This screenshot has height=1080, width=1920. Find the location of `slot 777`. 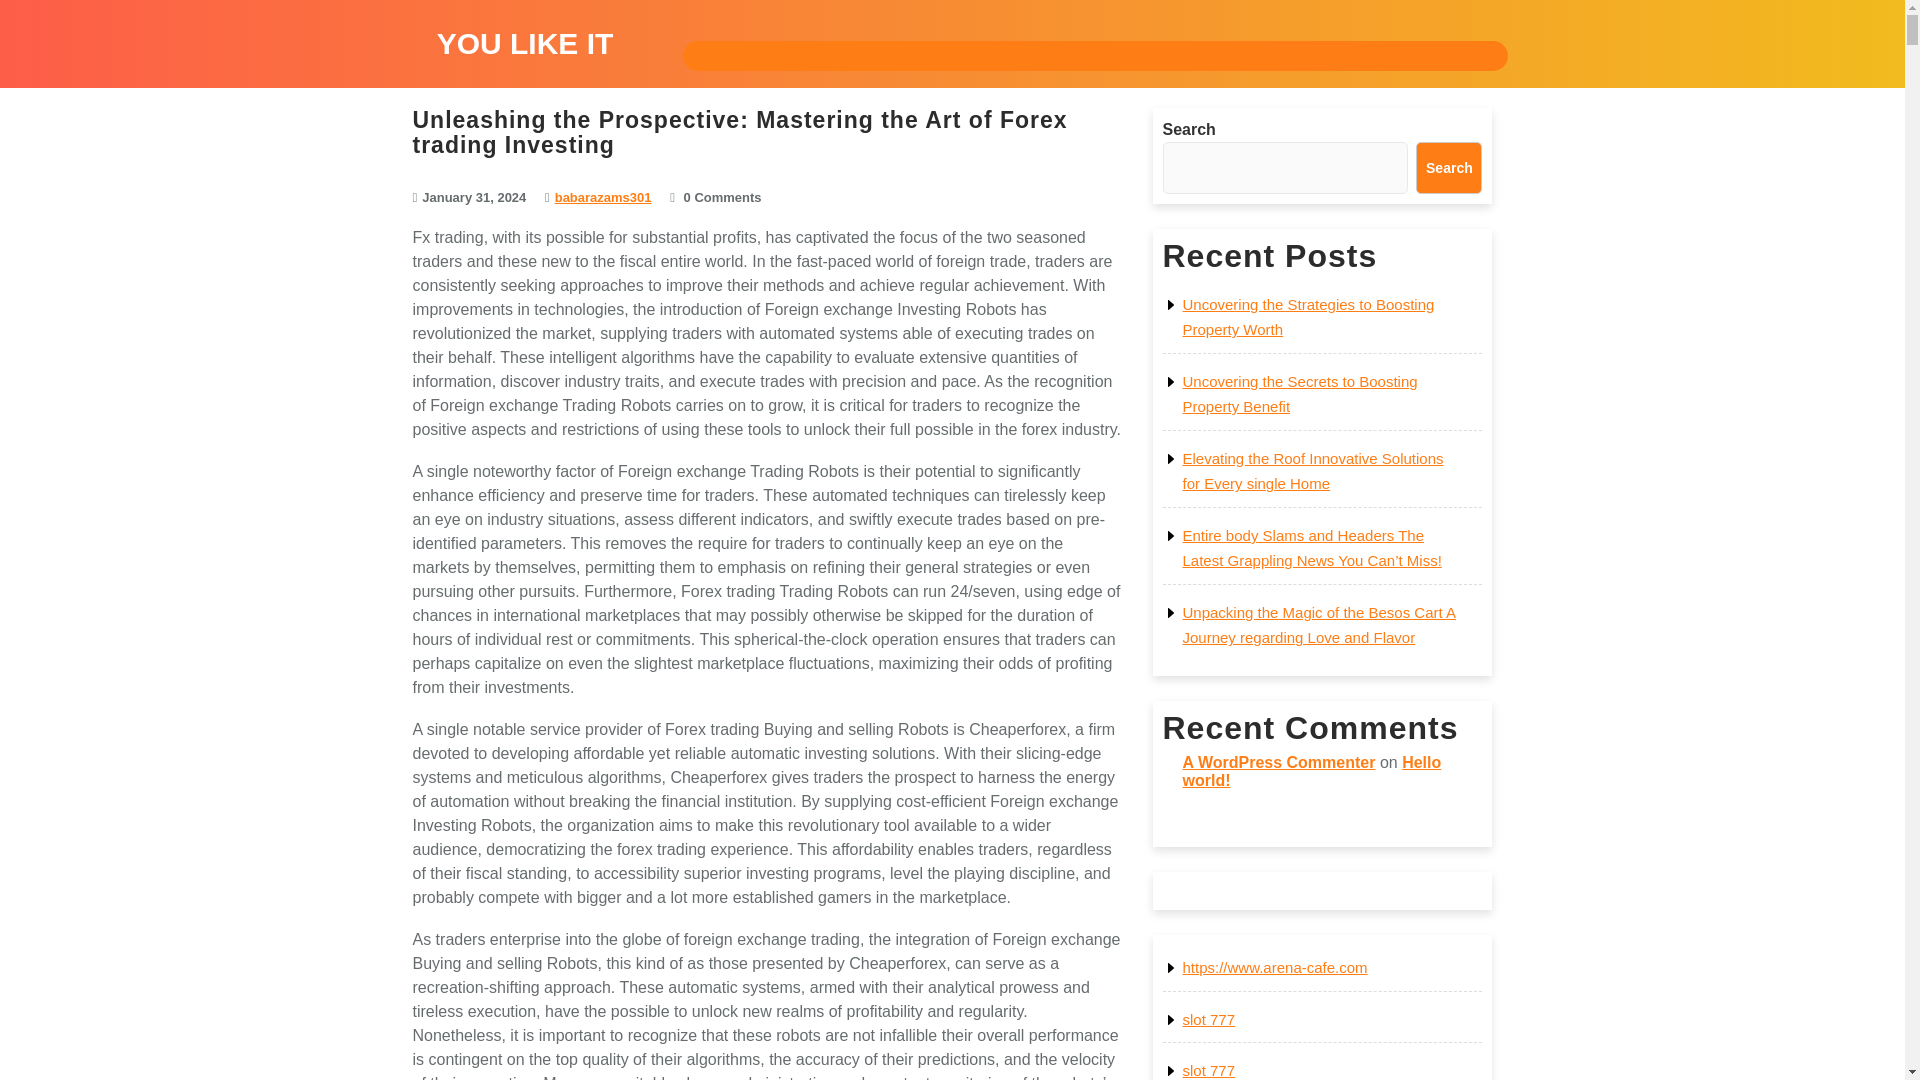

slot 777 is located at coordinates (1208, 1070).